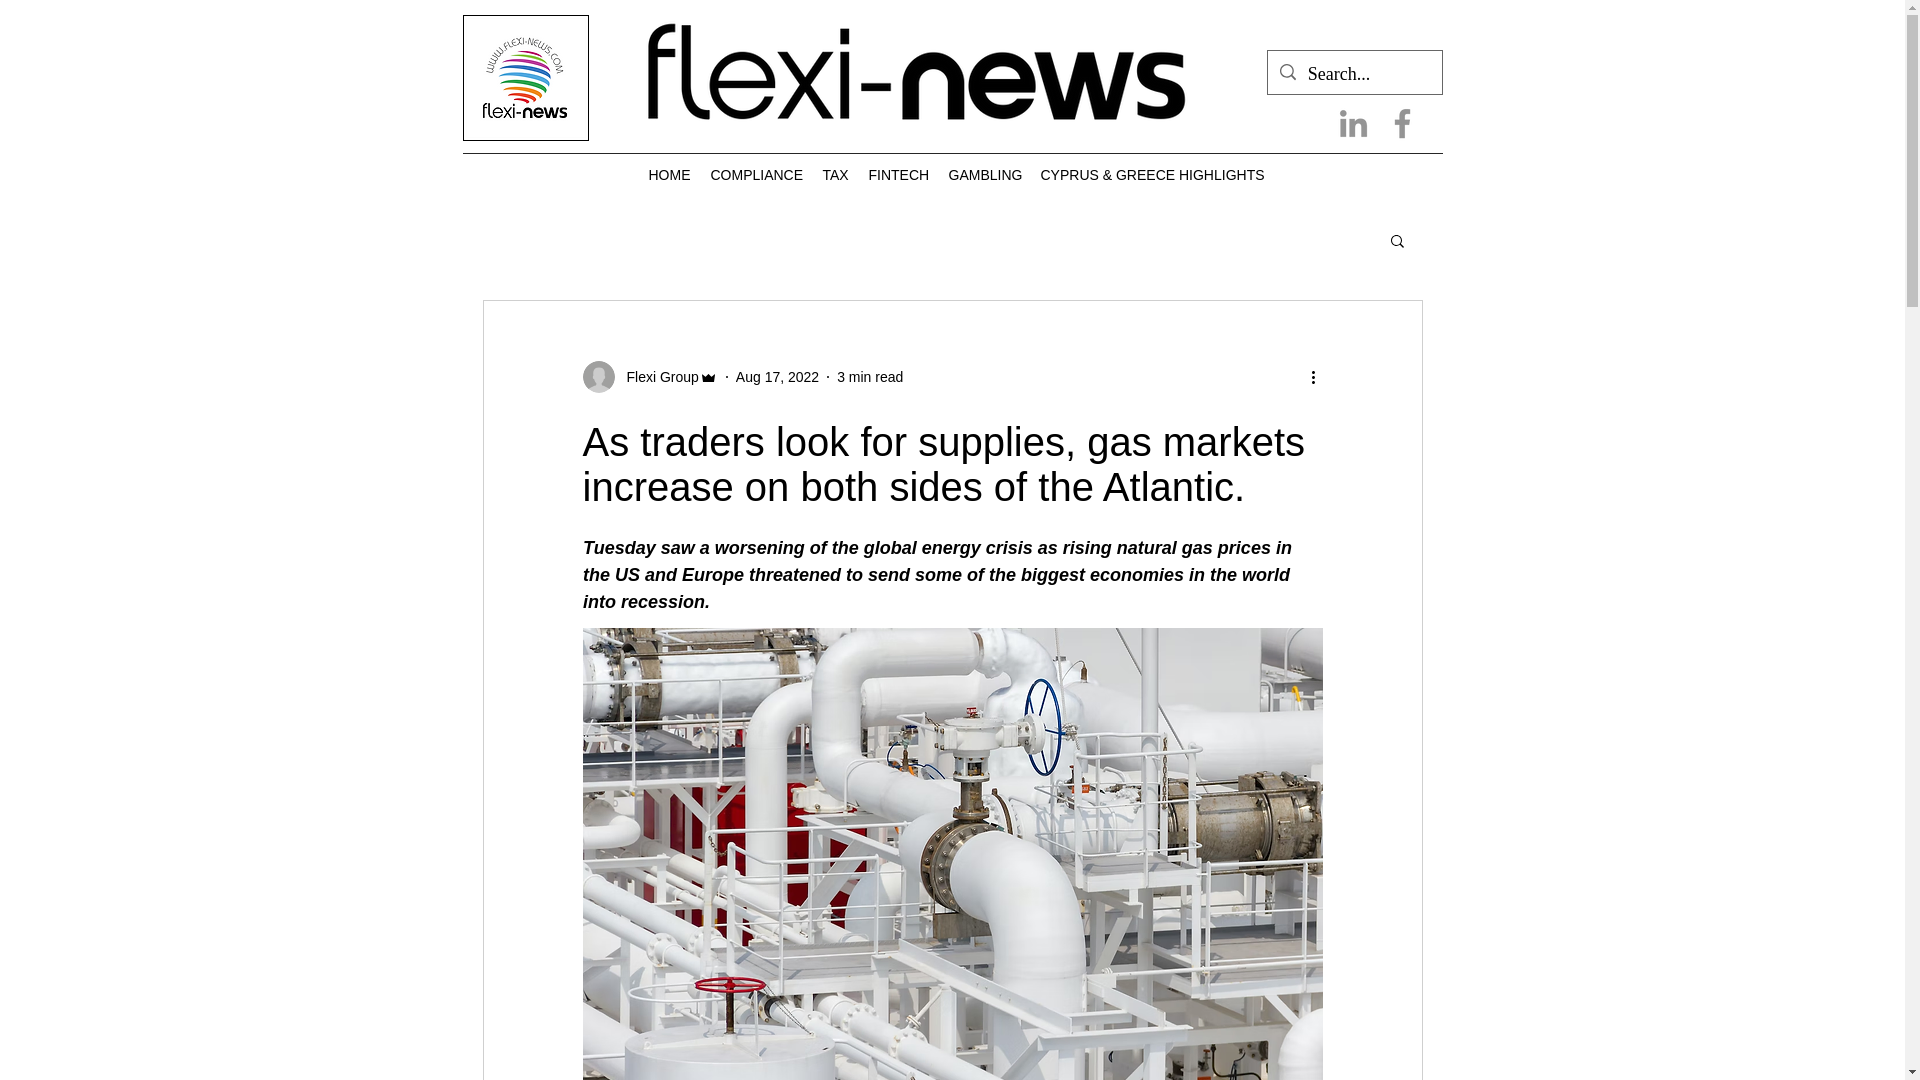  What do you see at coordinates (668, 174) in the screenshot?
I see `HOME` at bounding box center [668, 174].